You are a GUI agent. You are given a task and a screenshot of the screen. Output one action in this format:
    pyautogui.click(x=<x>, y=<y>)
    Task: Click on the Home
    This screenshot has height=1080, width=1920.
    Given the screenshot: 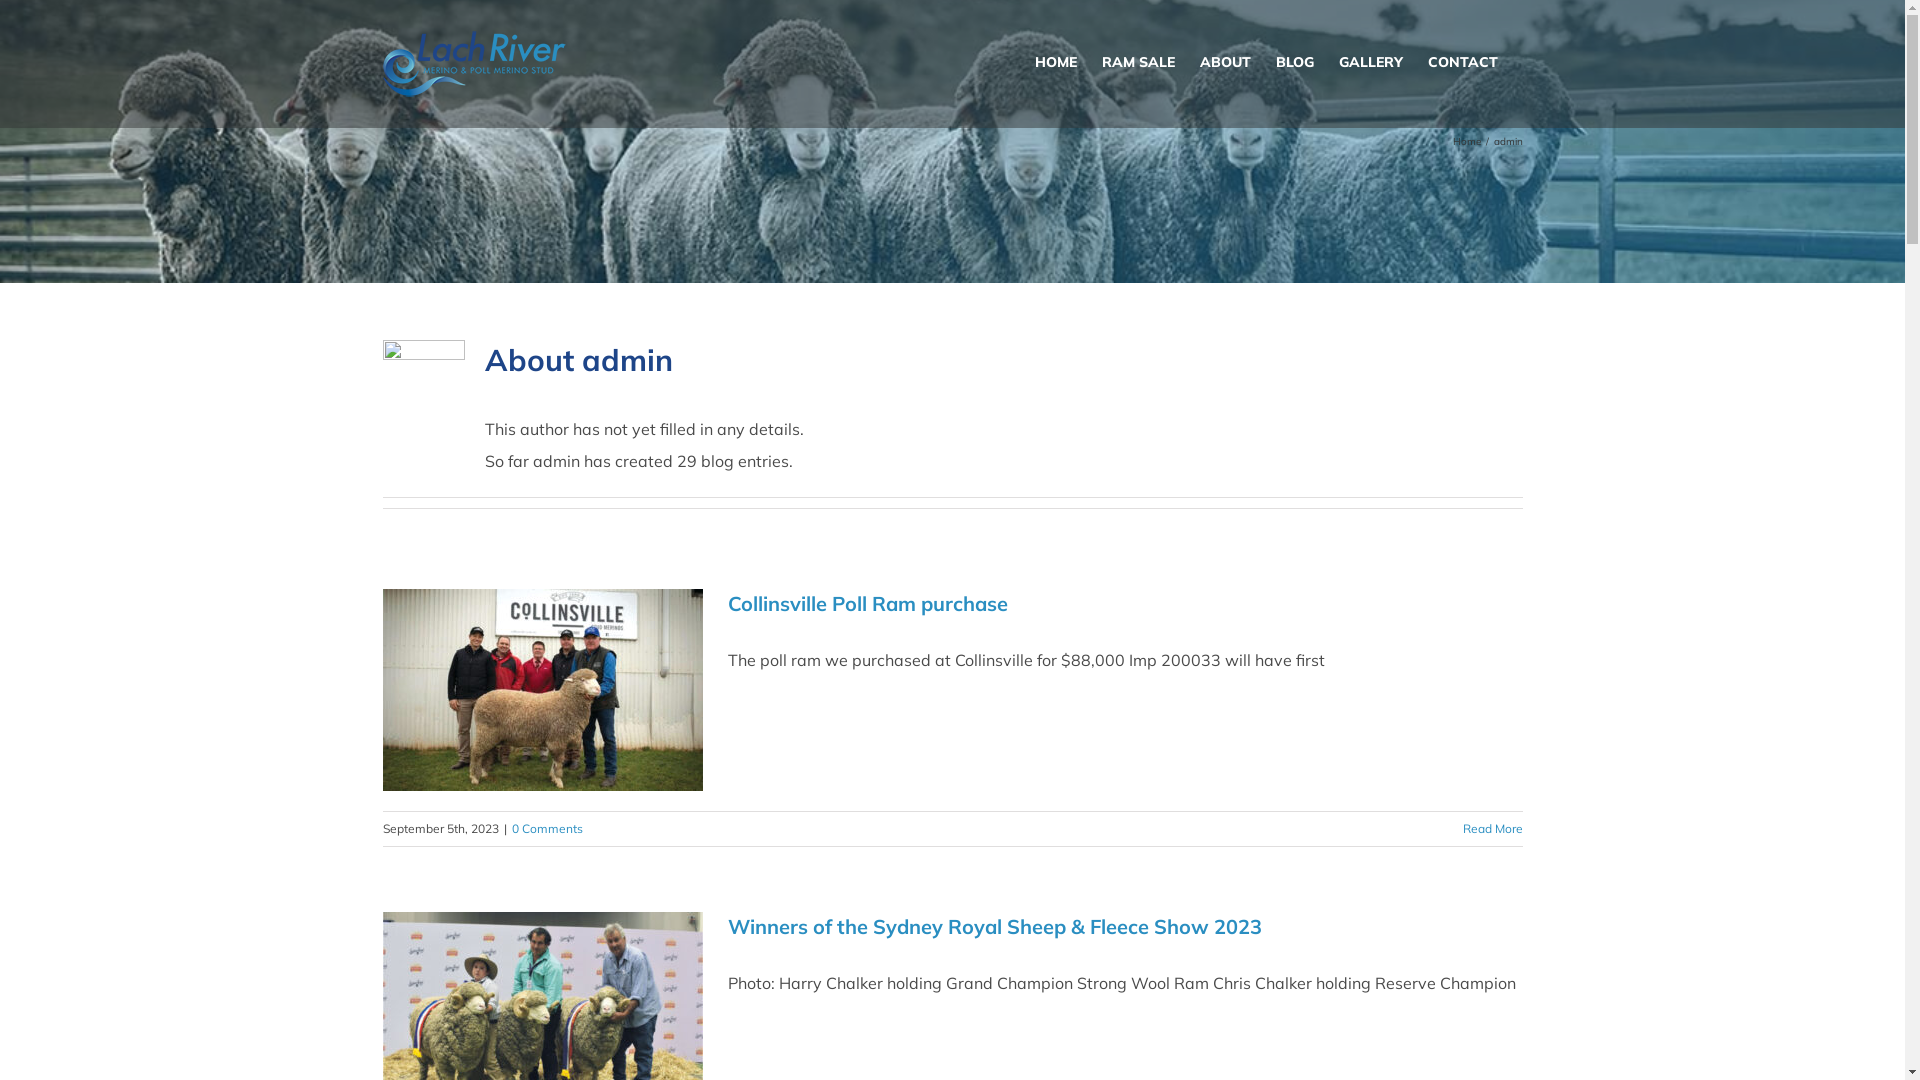 What is the action you would take?
    pyautogui.click(x=1466, y=140)
    